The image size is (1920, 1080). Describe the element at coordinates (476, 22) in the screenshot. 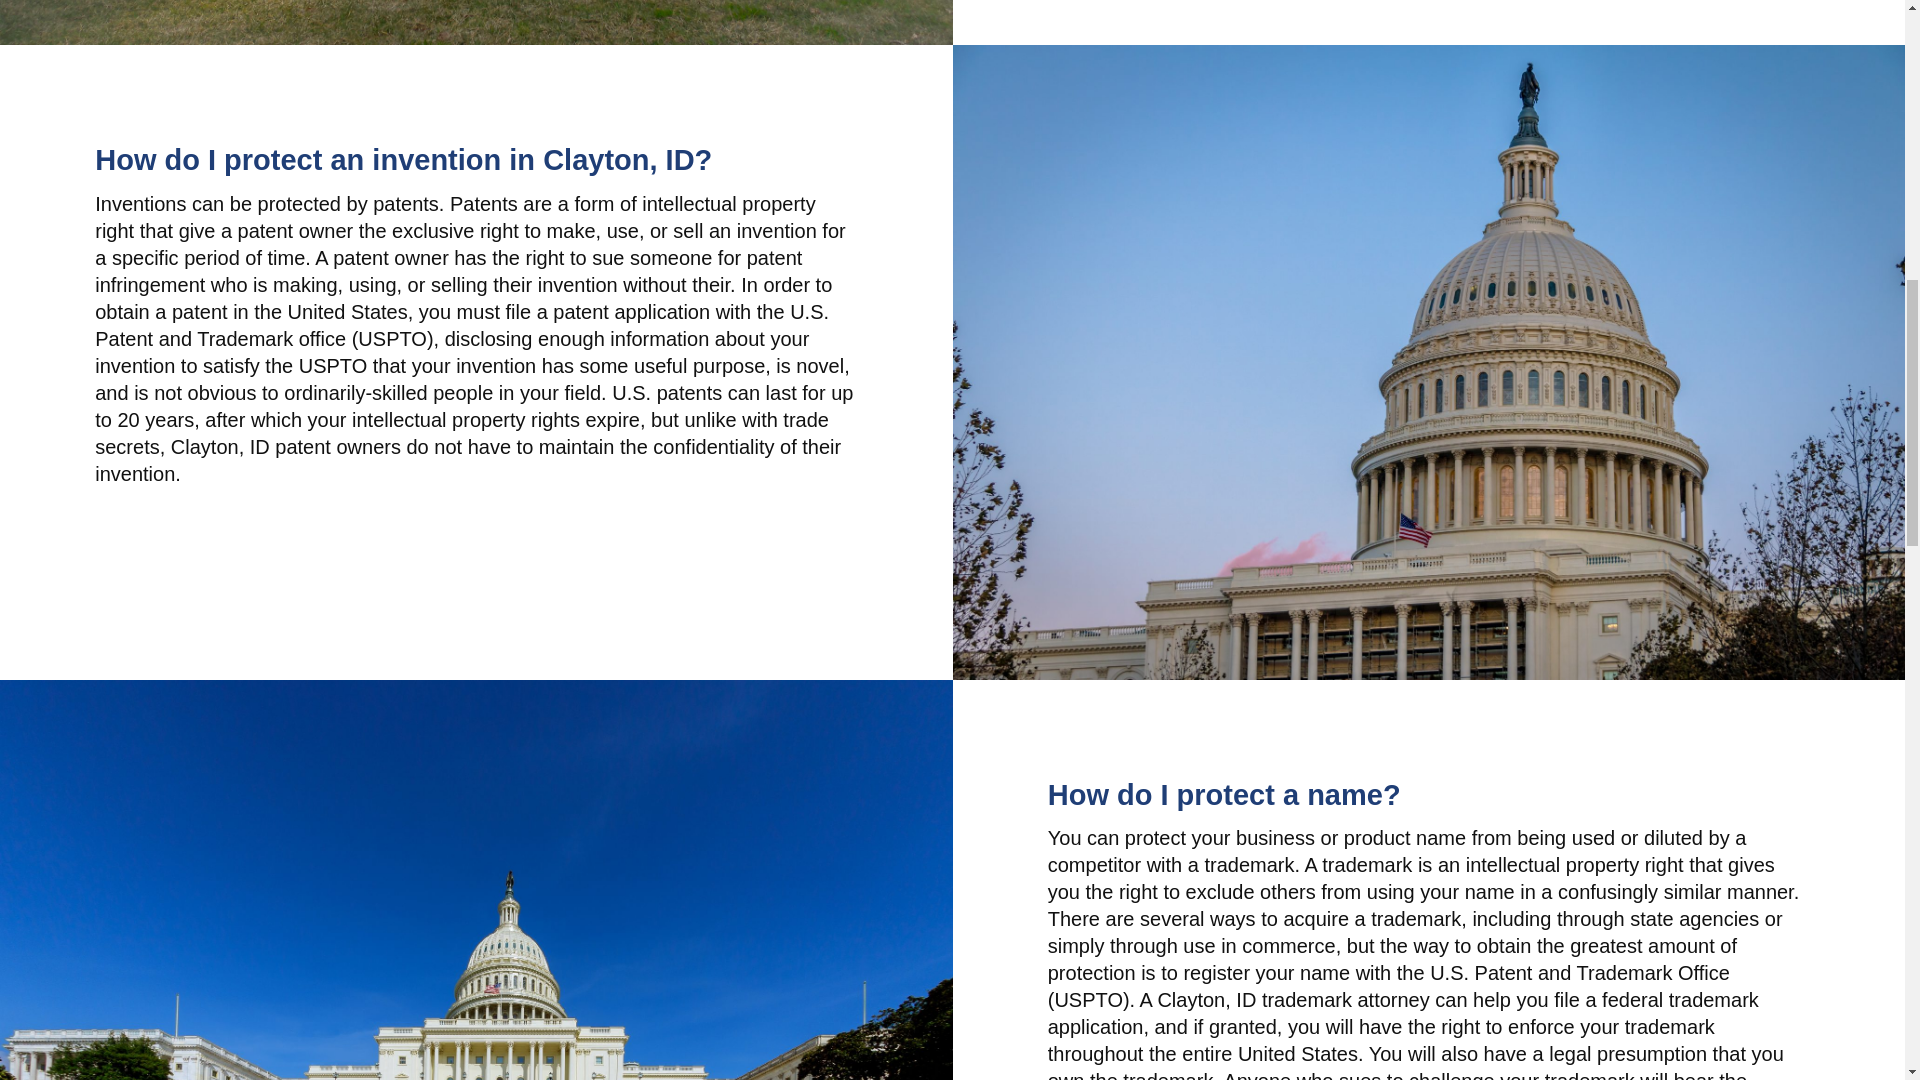

I see `Clayton  Area Professional SEO Services` at that location.